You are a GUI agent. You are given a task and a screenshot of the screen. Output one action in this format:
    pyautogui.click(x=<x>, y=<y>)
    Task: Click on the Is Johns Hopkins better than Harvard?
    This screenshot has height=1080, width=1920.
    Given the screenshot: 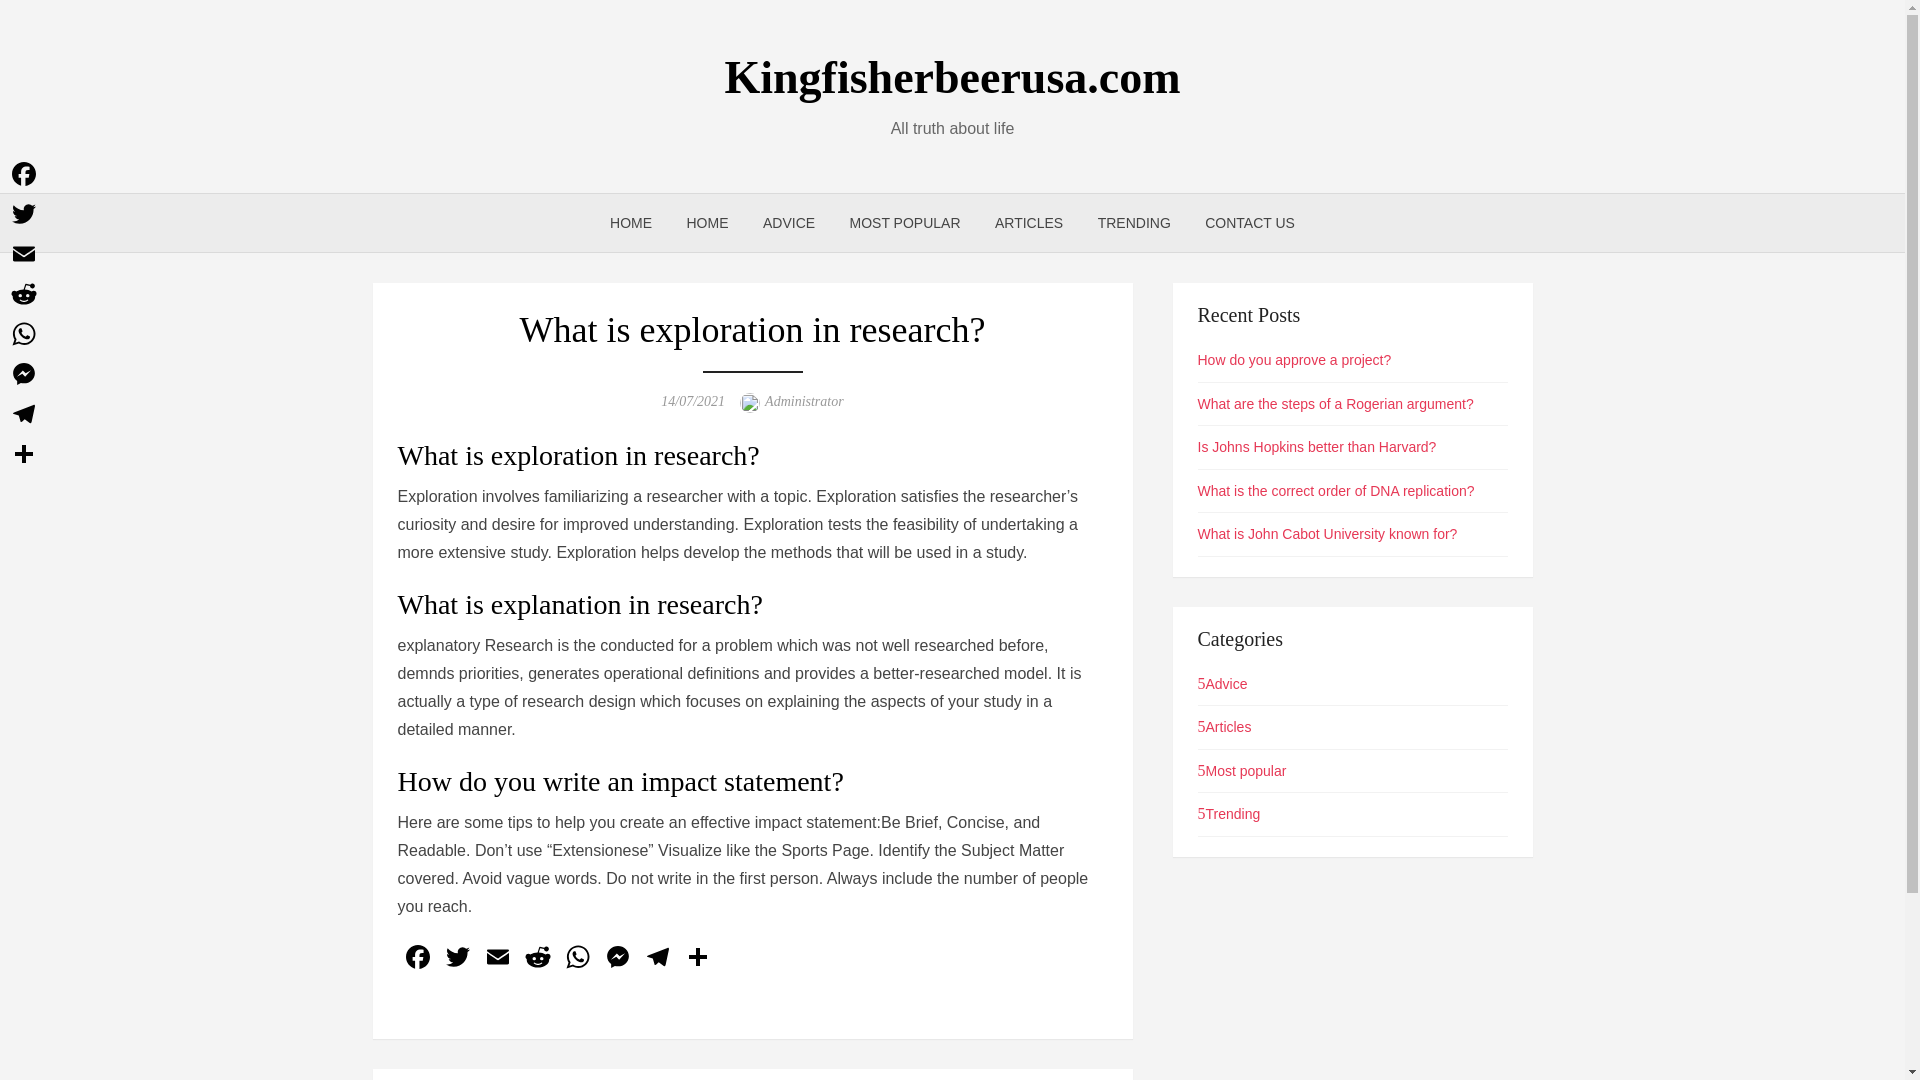 What is the action you would take?
    pyautogui.click(x=1317, y=446)
    